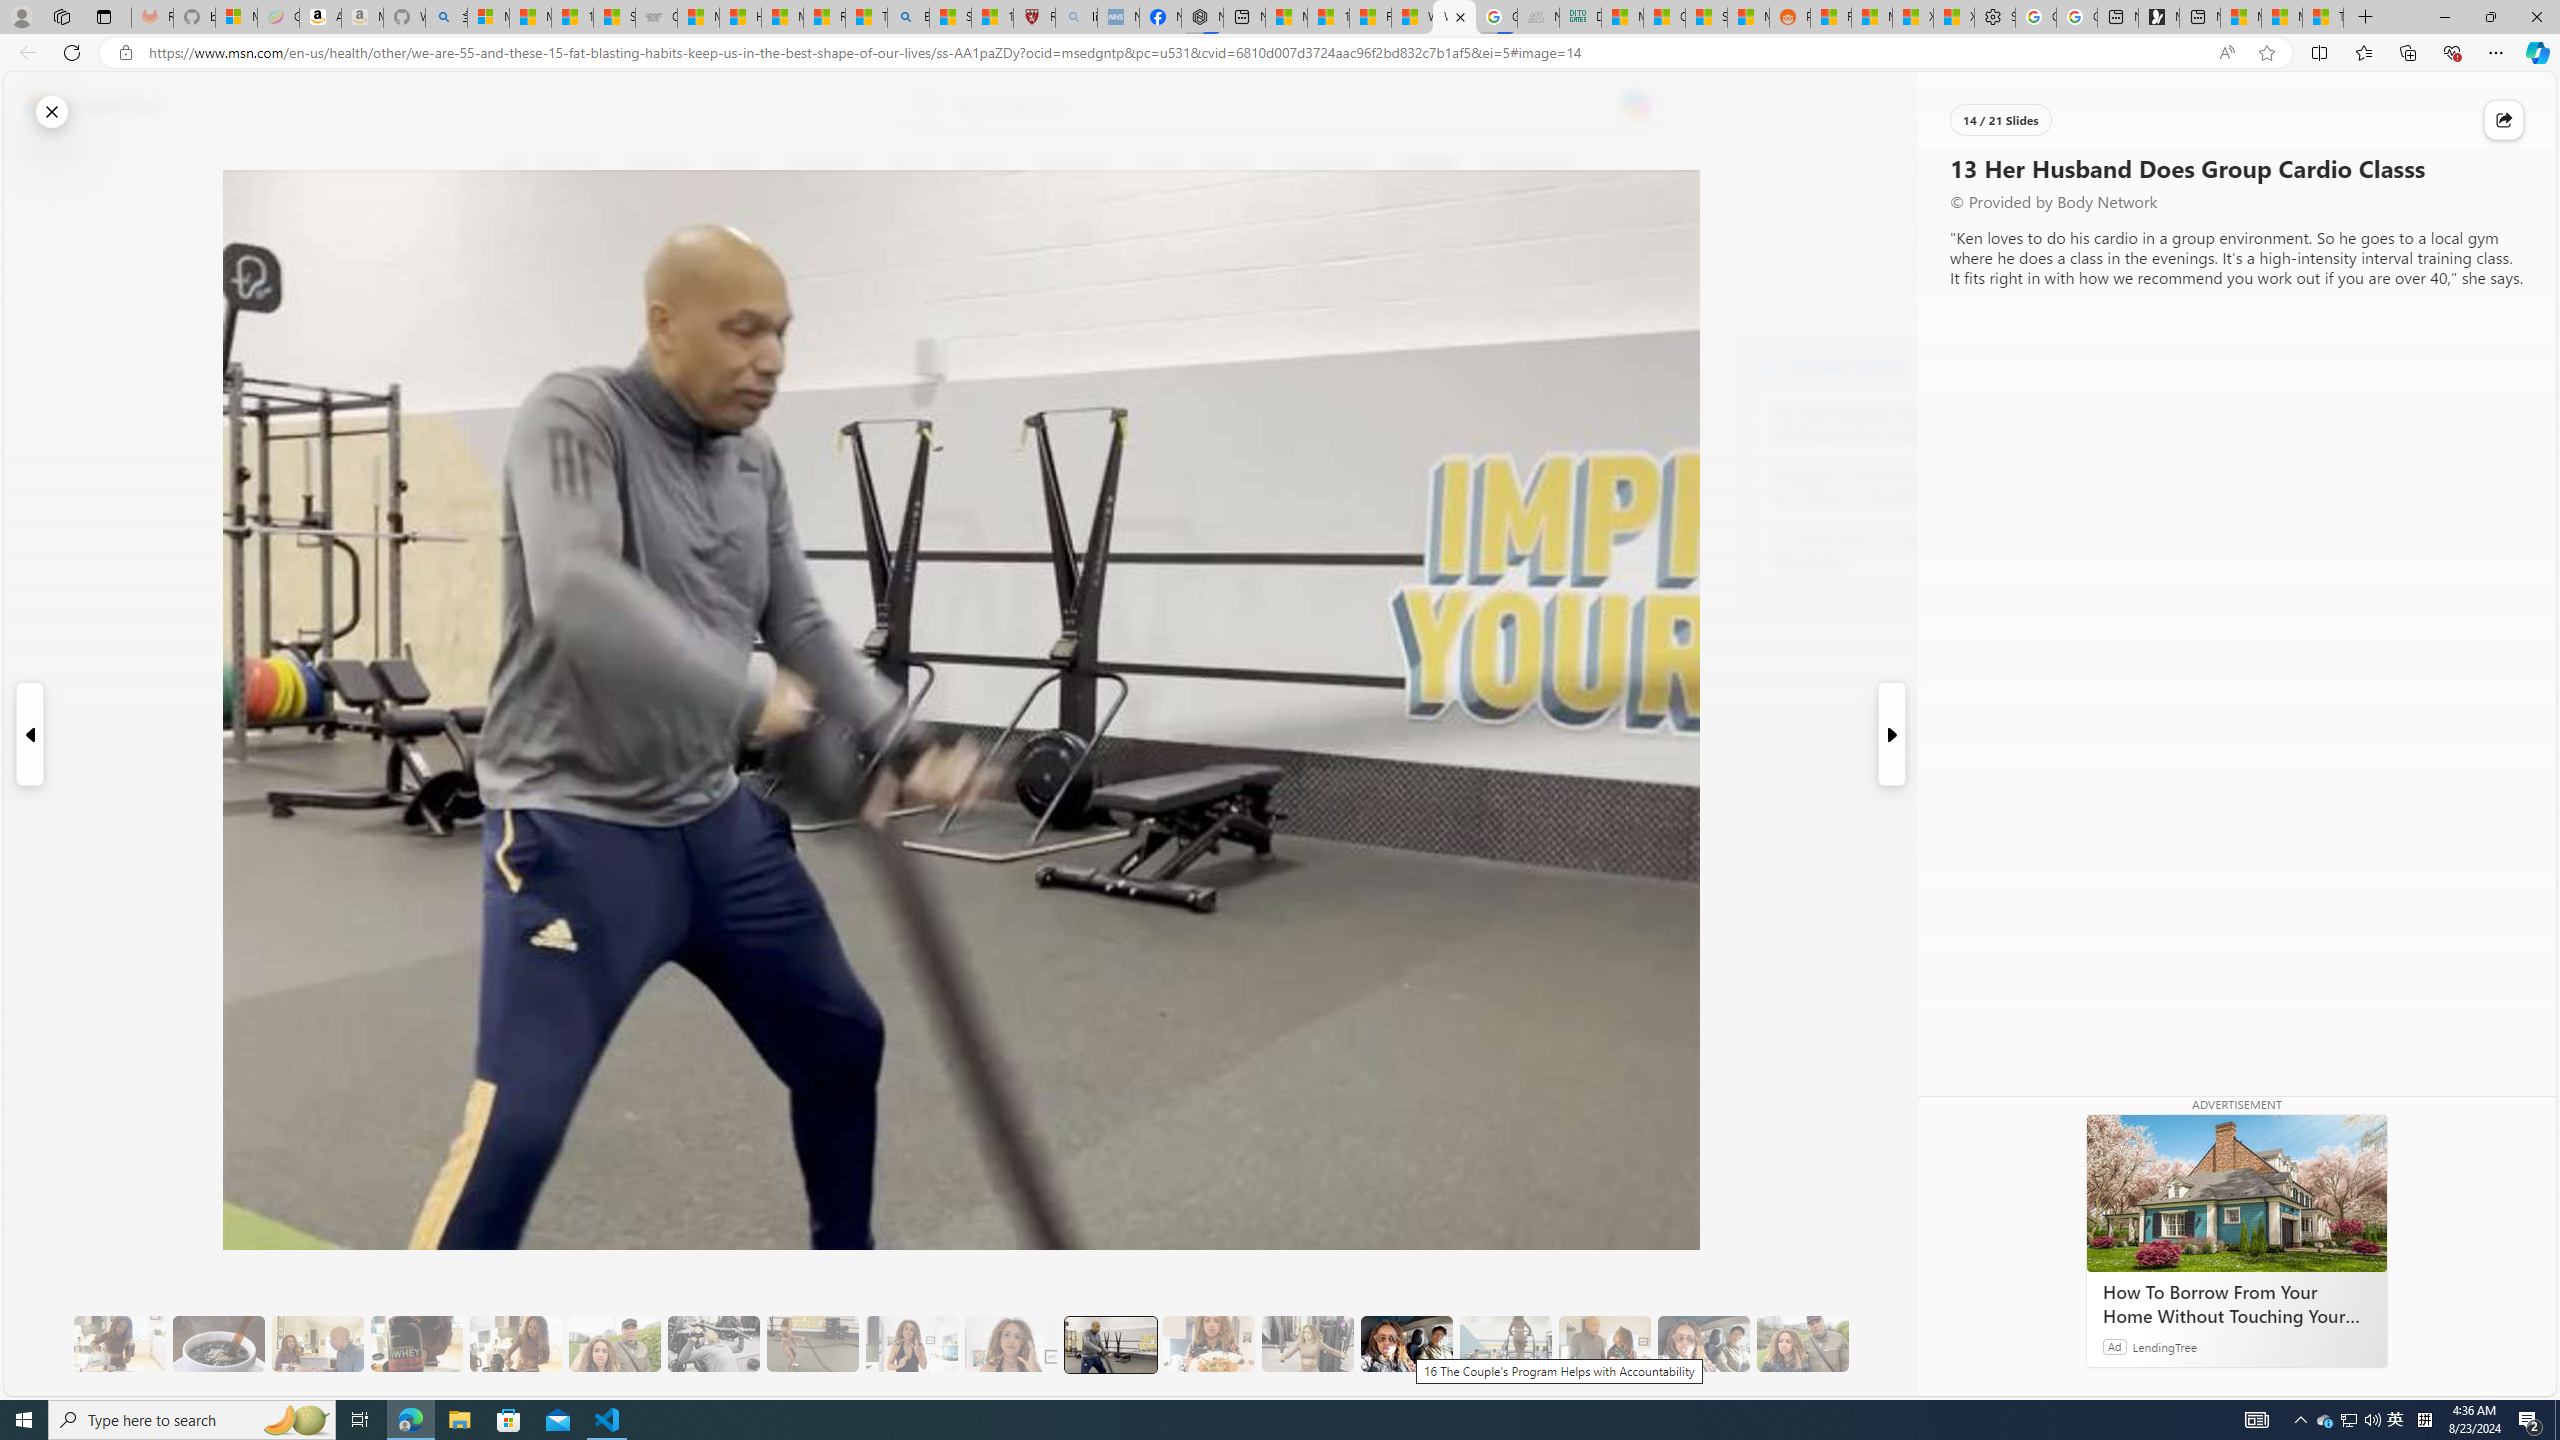 The image size is (2560, 1440). I want to click on Open Copilot, so click(1636, 106).